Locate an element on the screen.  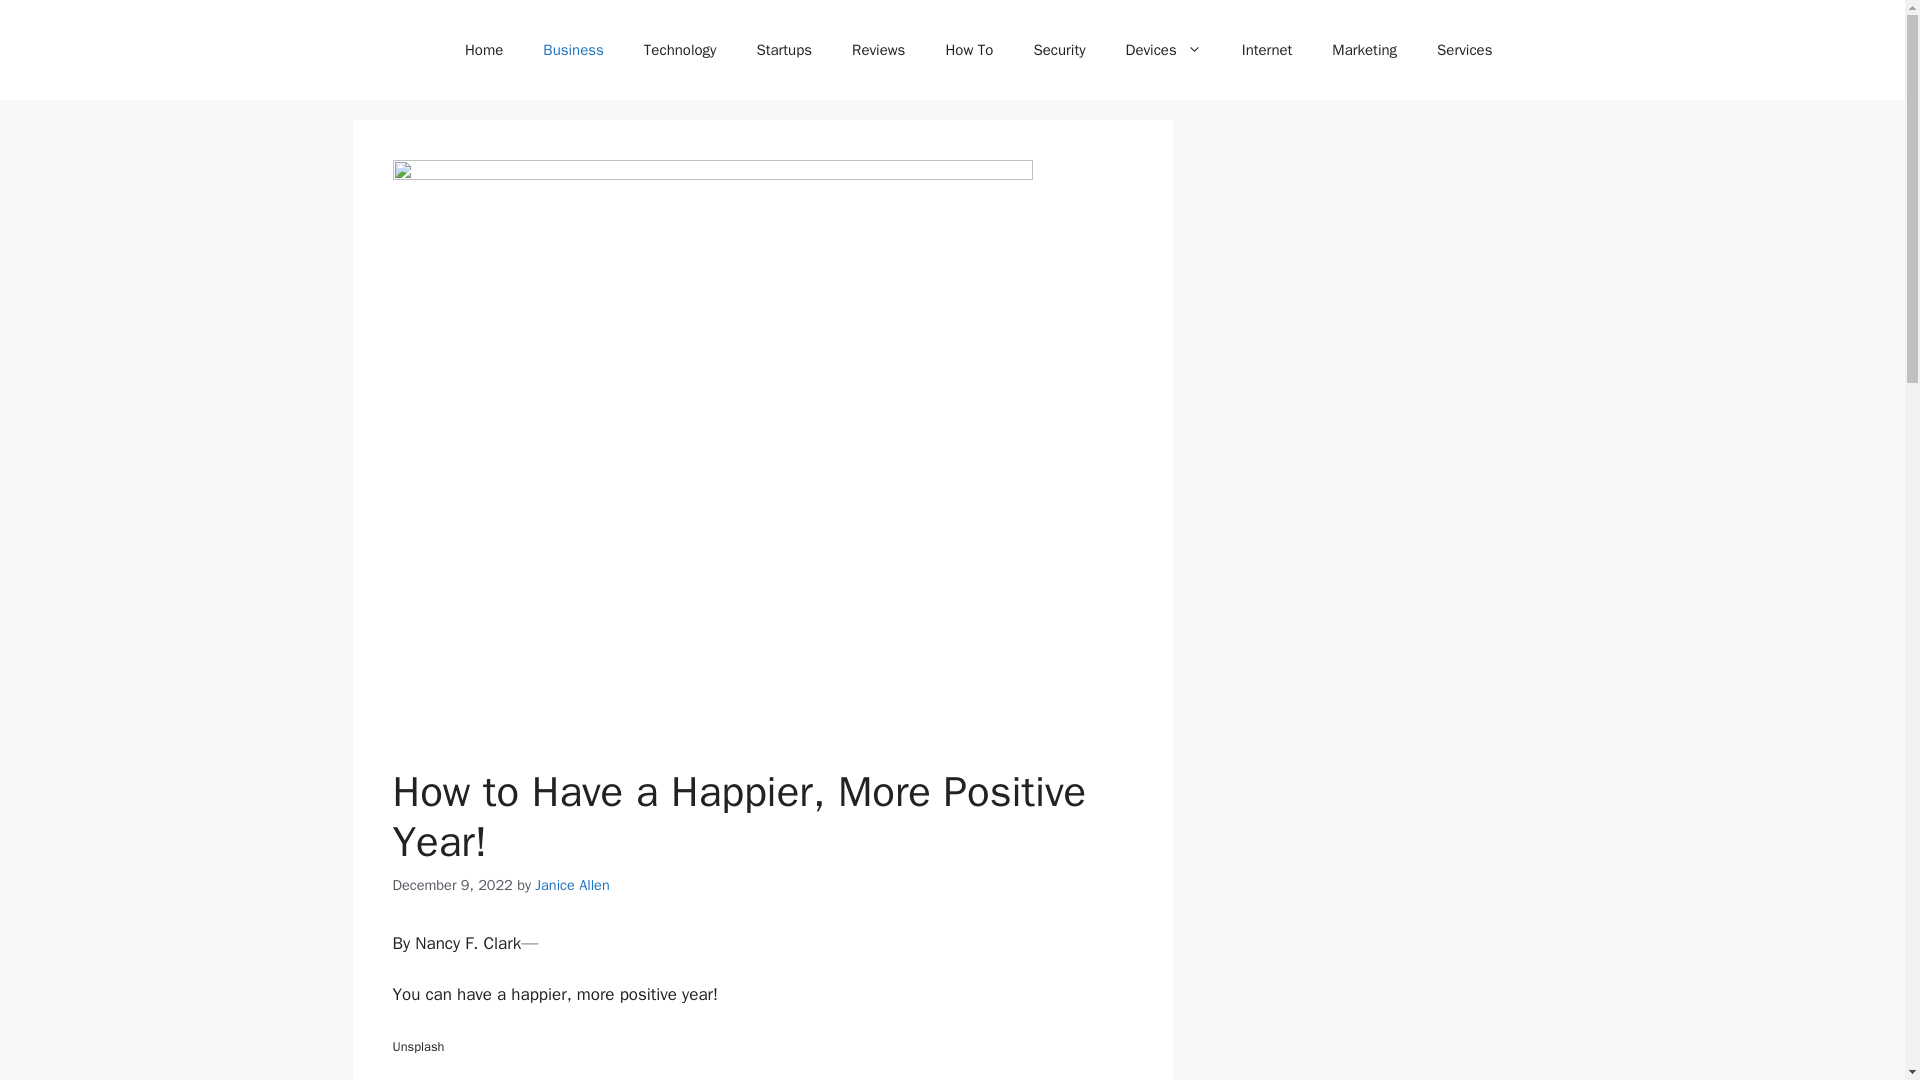
How To is located at coordinates (969, 50).